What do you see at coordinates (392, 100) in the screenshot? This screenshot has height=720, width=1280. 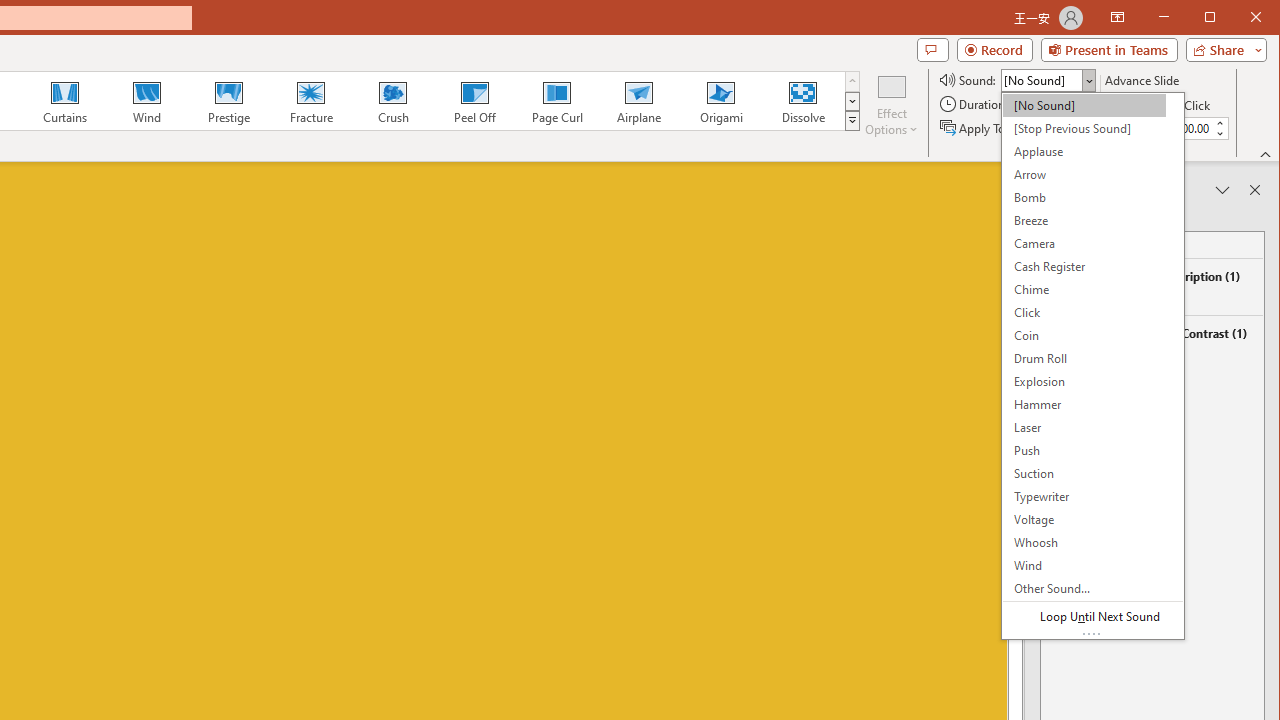 I see `Crush` at bounding box center [392, 100].